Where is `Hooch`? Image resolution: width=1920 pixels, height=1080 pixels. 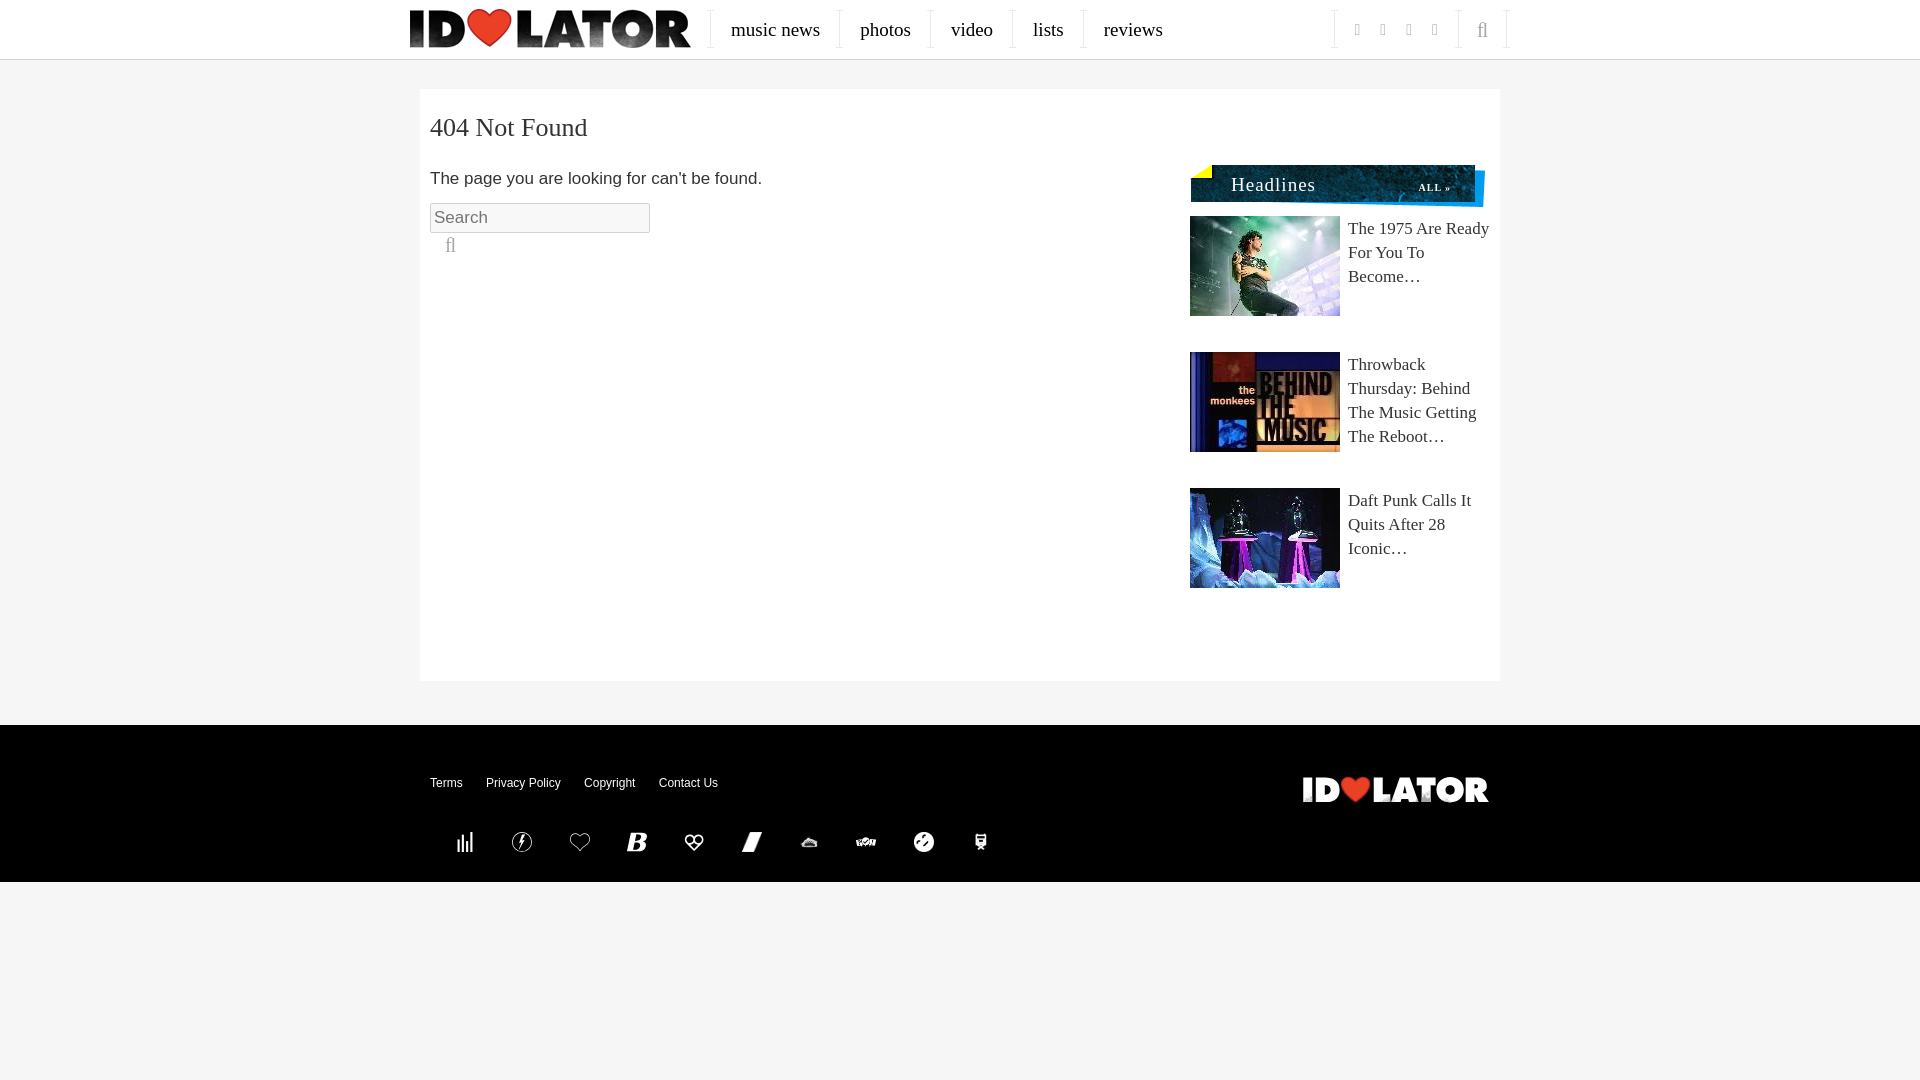 Hooch is located at coordinates (694, 841).